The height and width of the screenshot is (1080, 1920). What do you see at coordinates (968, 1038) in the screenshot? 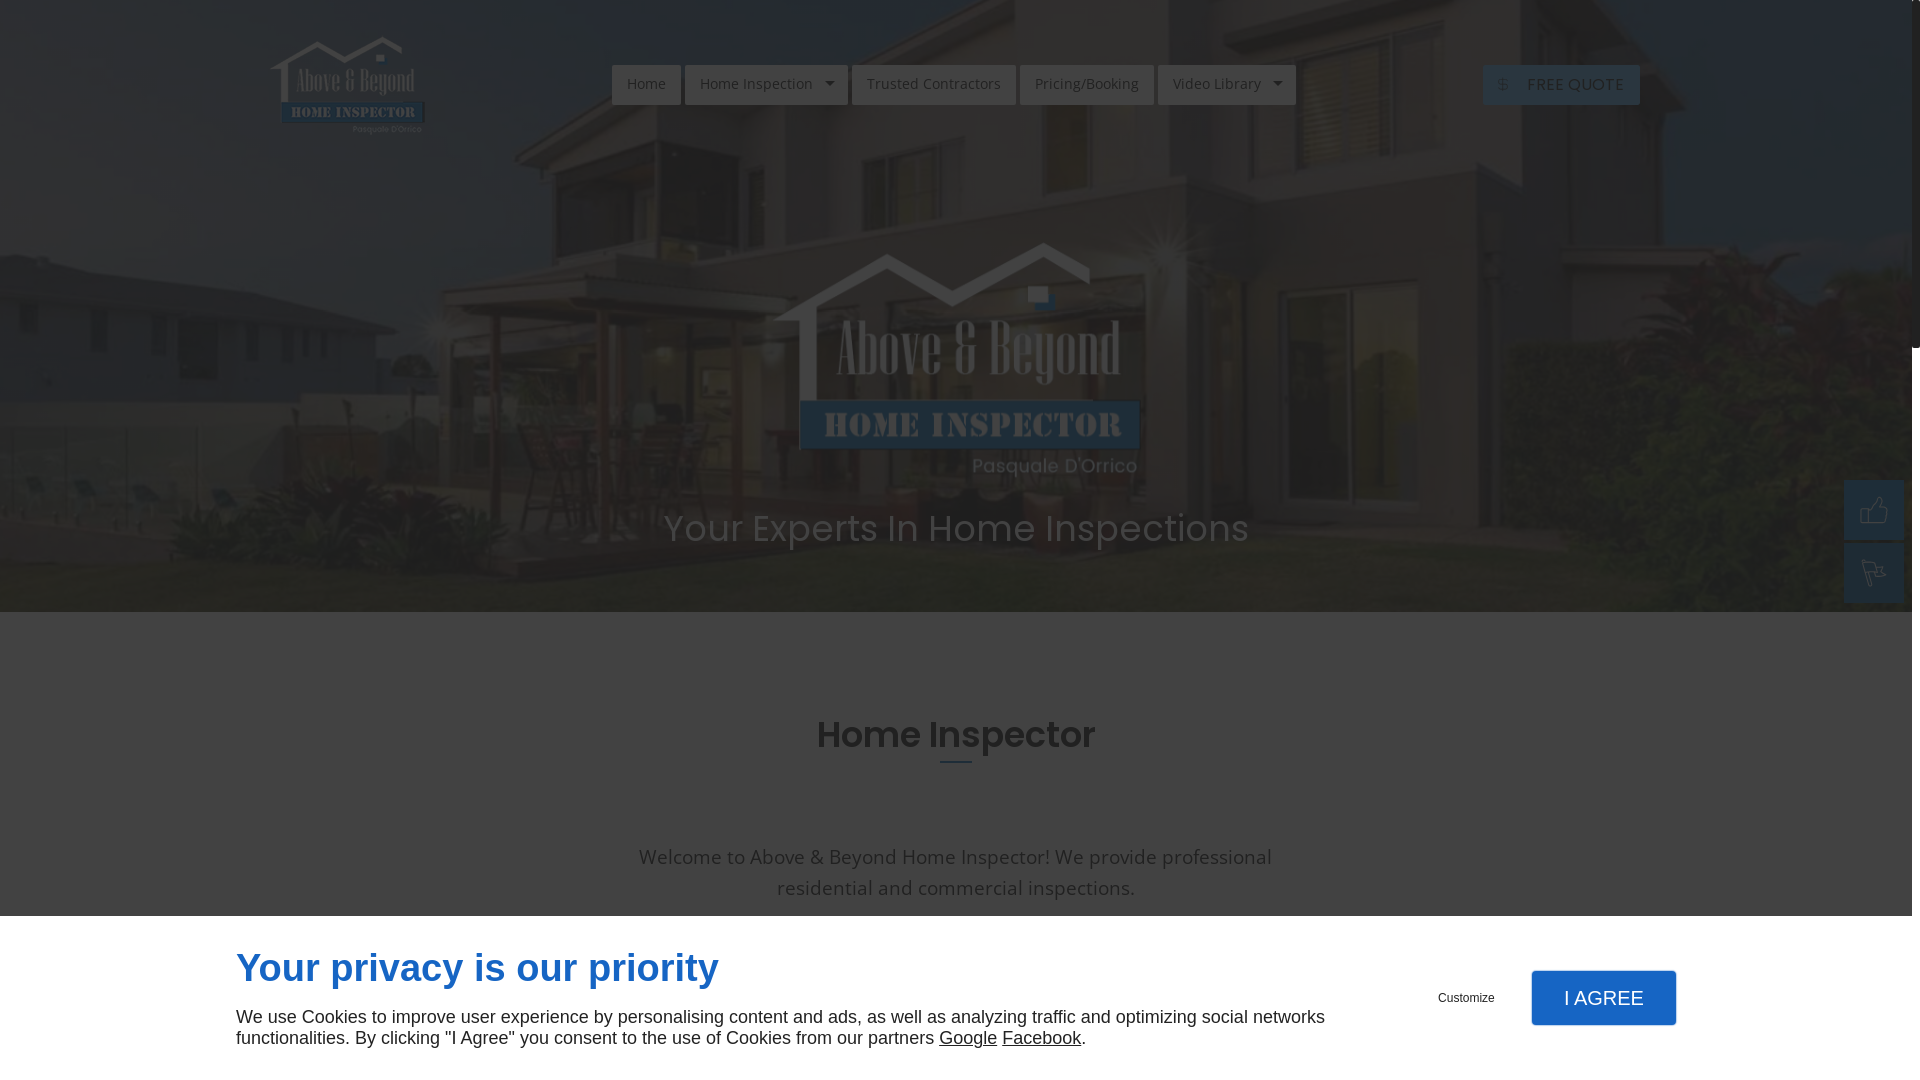
I see `Google` at bounding box center [968, 1038].